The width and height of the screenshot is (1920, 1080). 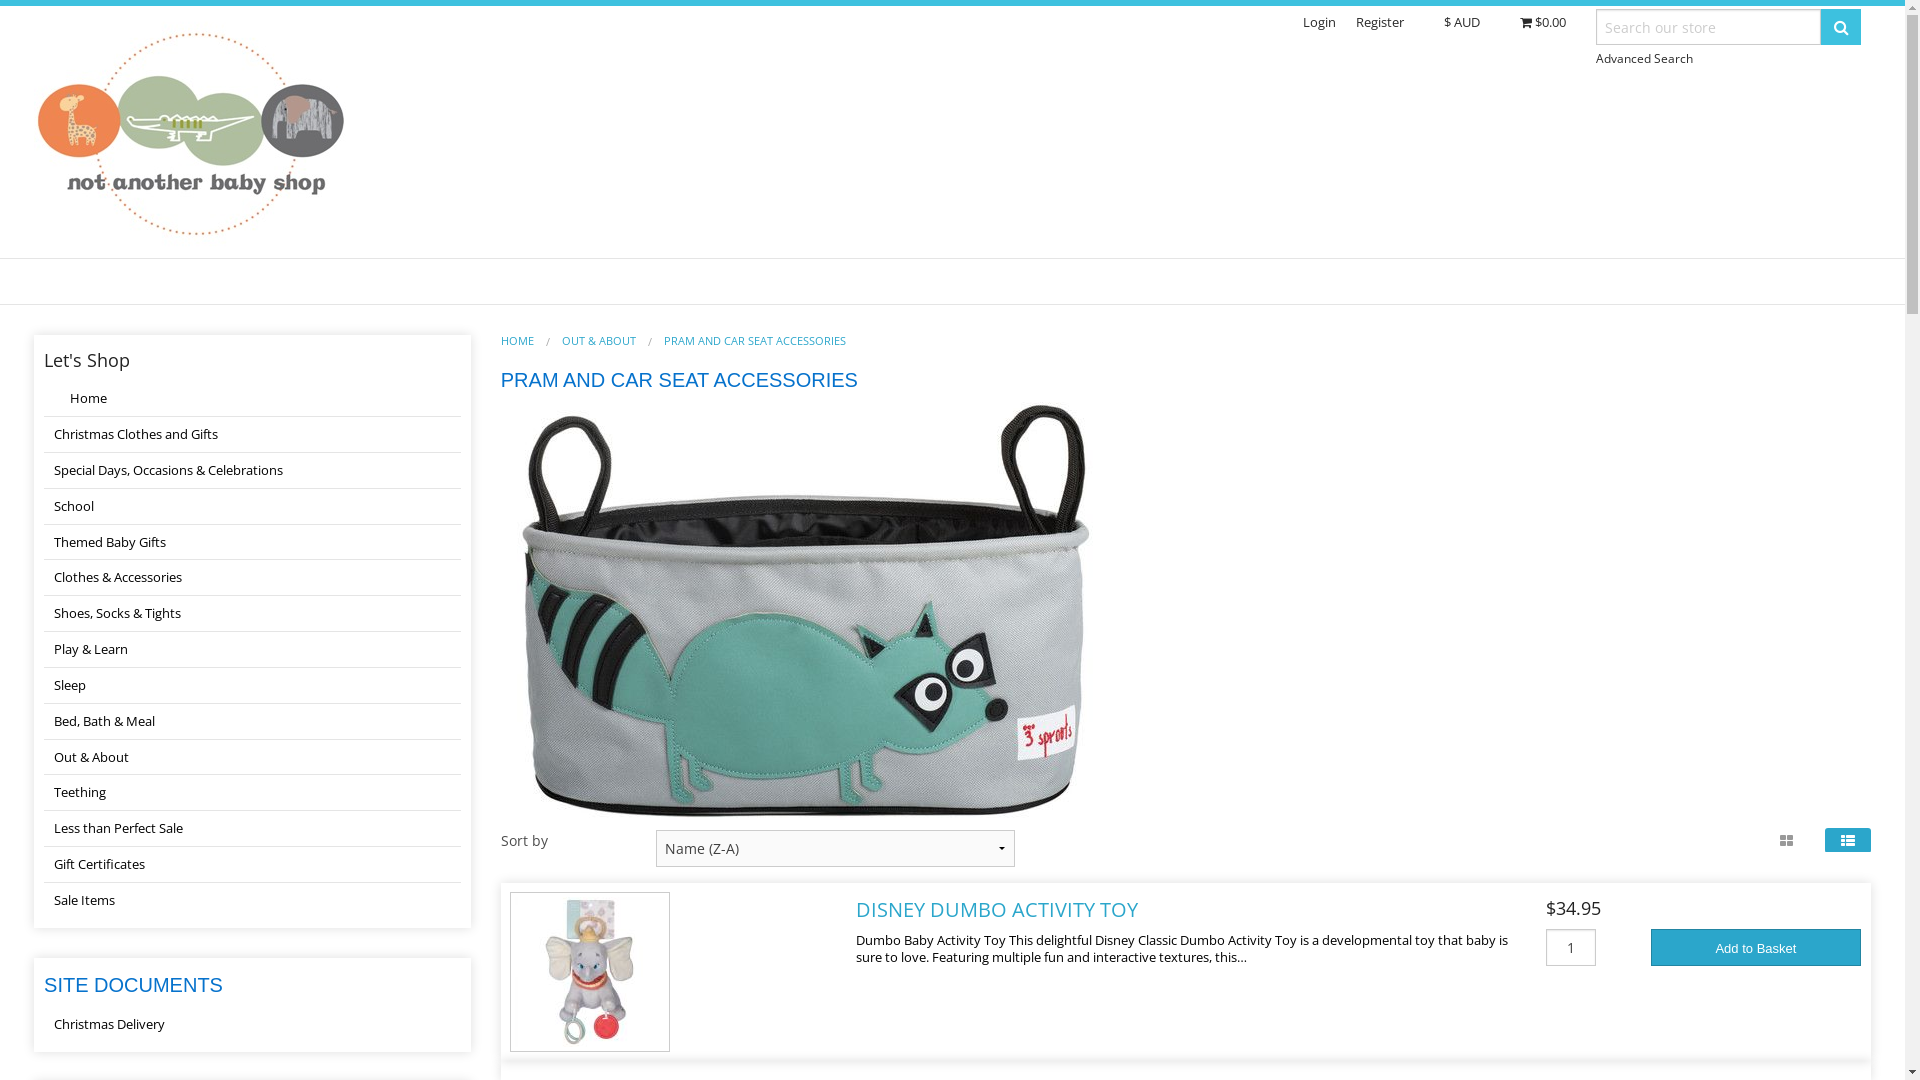 What do you see at coordinates (997, 910) in the screenshot?
I see `DISNEY DUMBO ACTIVITY TOY` at bounding box center [997, 910].